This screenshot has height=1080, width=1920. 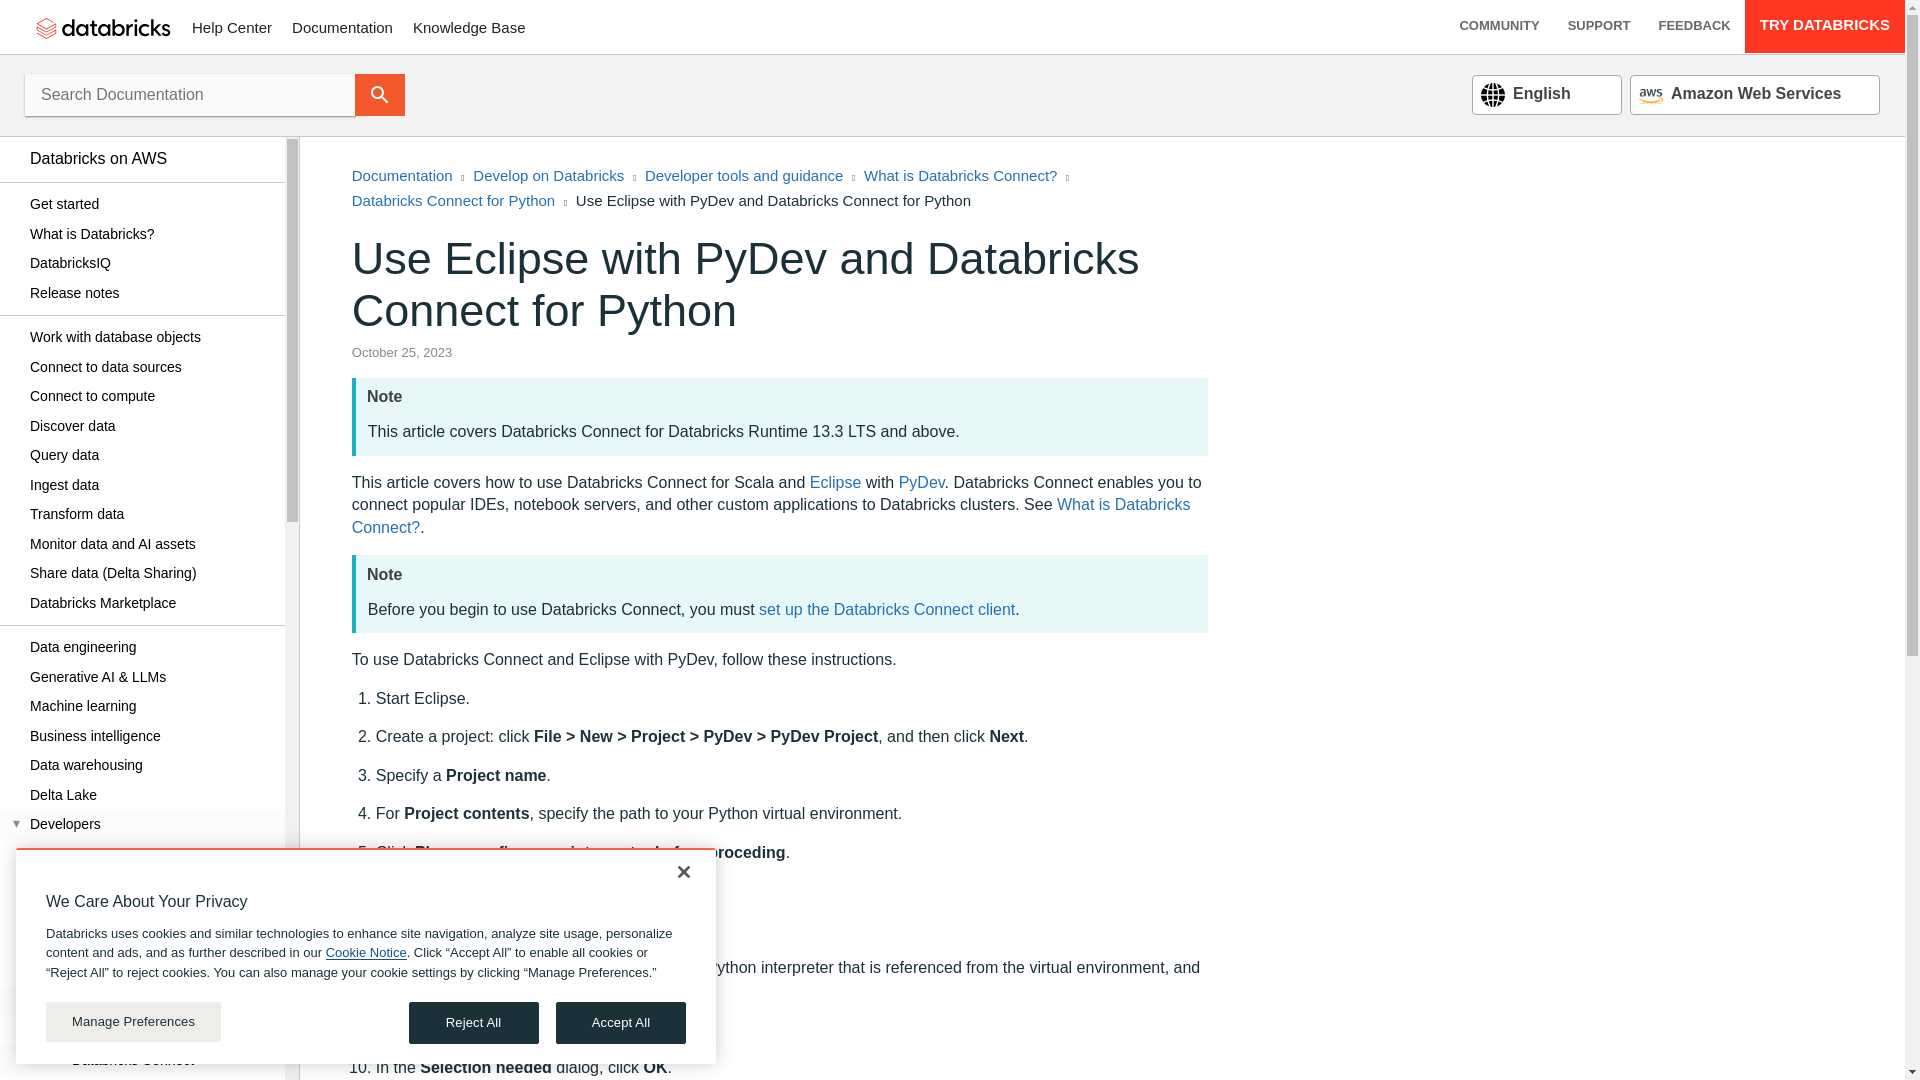 What do you see at coordinates (150, 234) in the screenshot?
I see `What is Databricks?` at bounding box center [150, 234].